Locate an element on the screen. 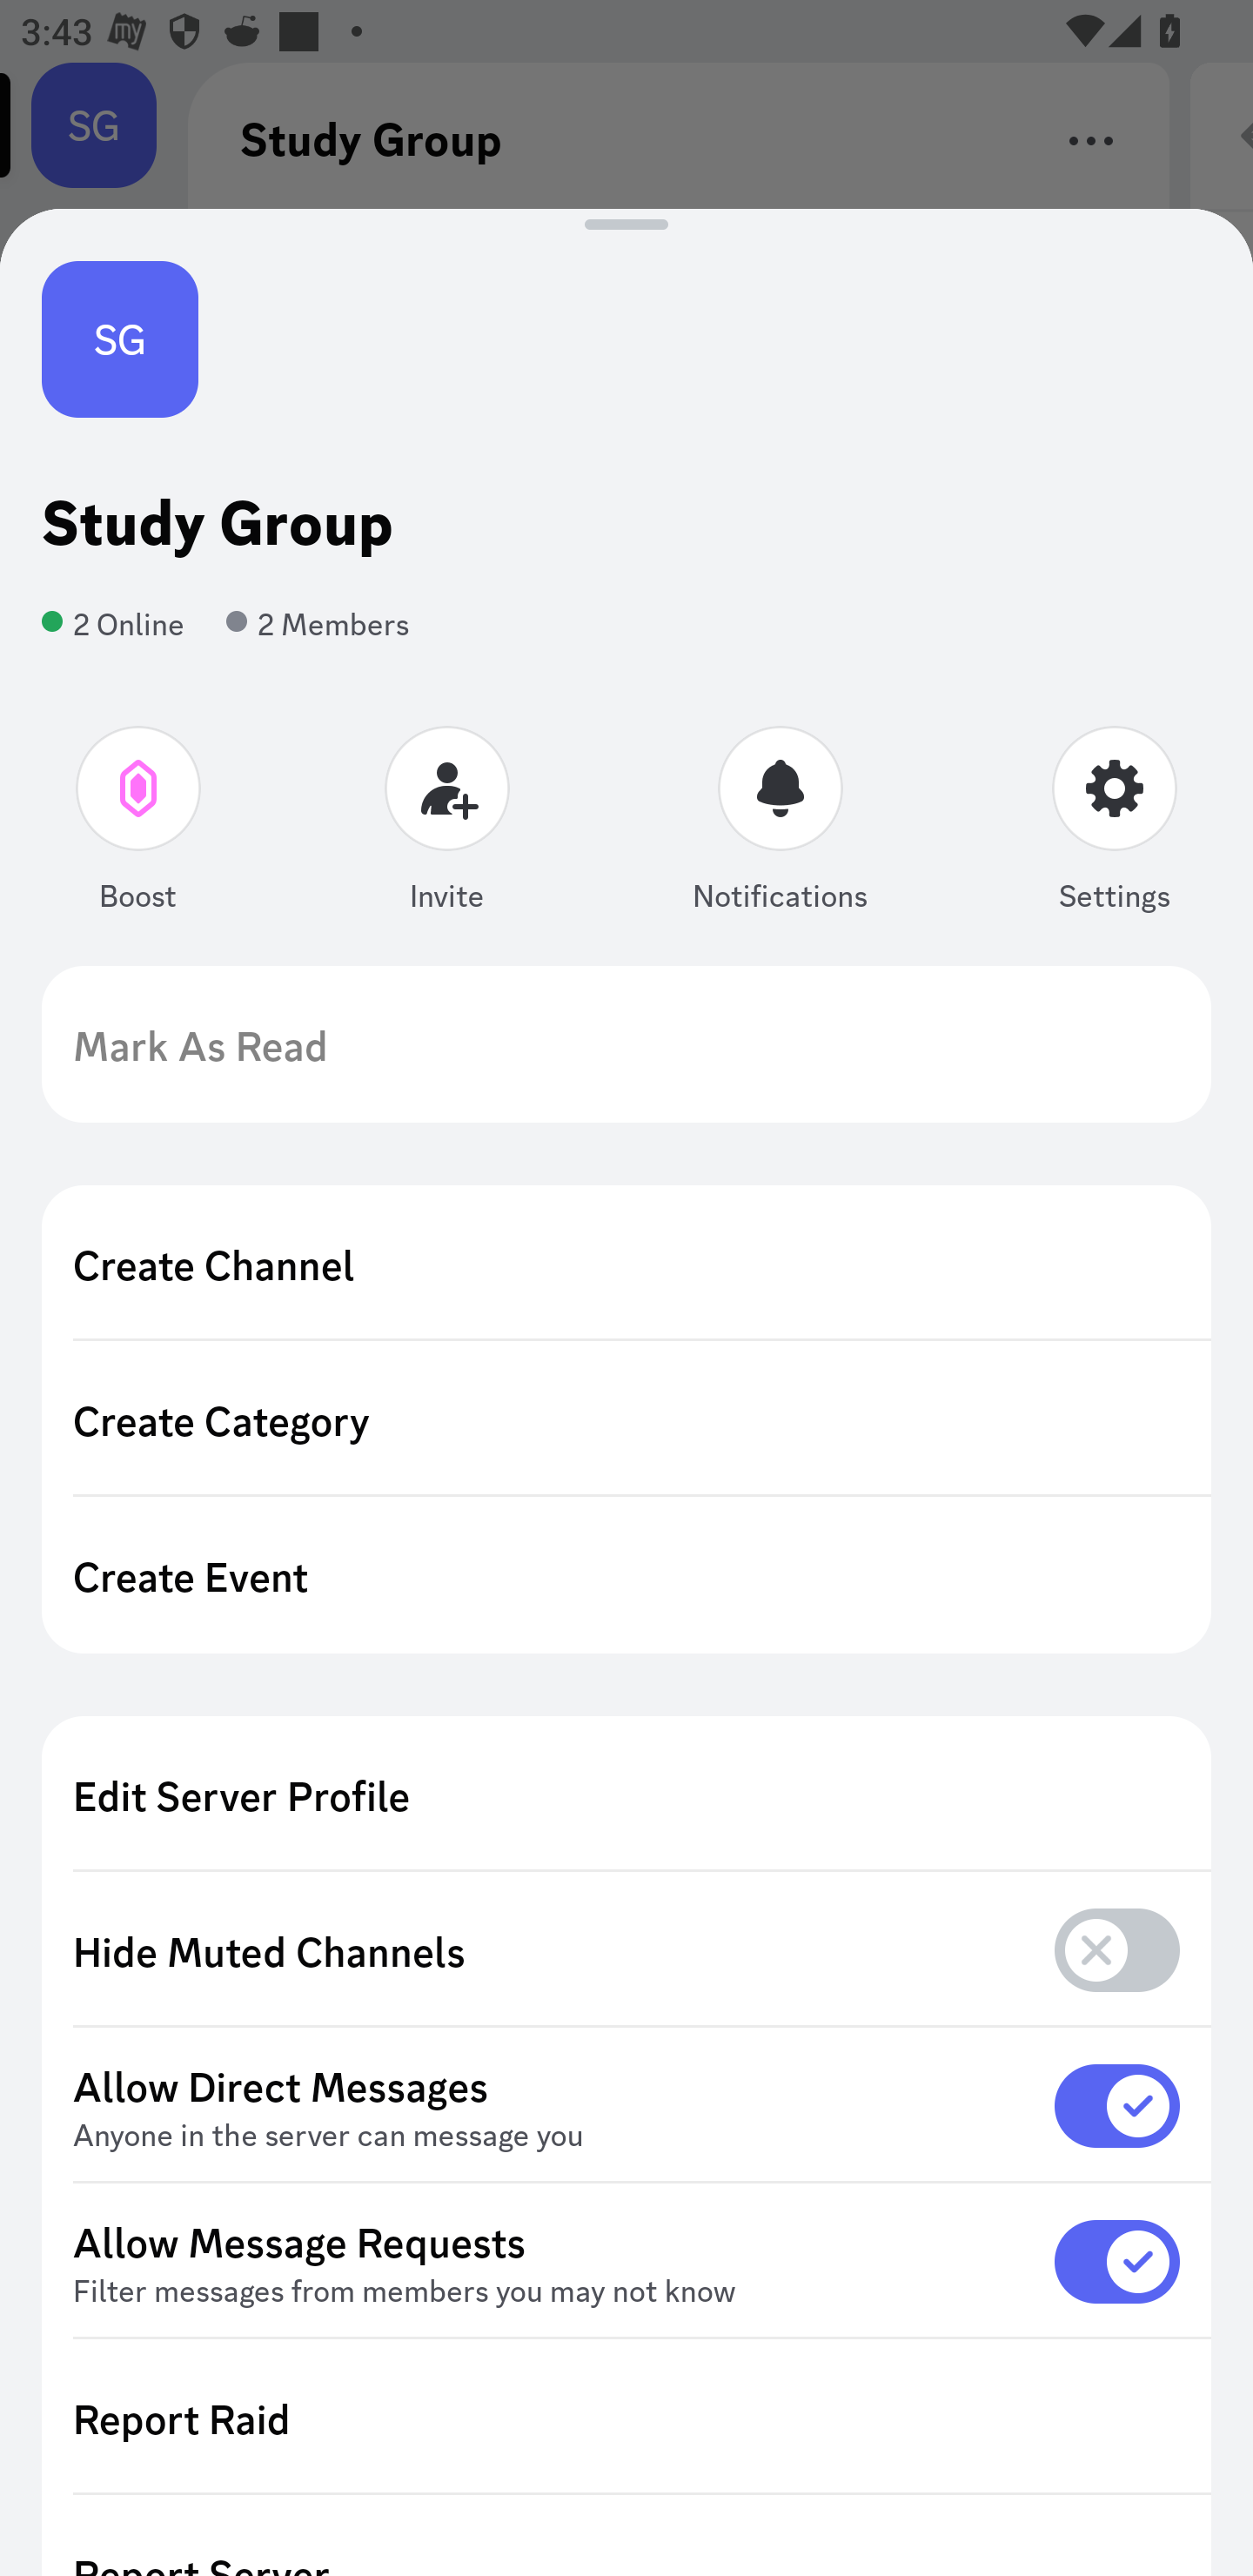 The image size is (1253, 2576). off Hide Muted Channels,  Hide Muted Channels off is located at coordinates (626, 1951).